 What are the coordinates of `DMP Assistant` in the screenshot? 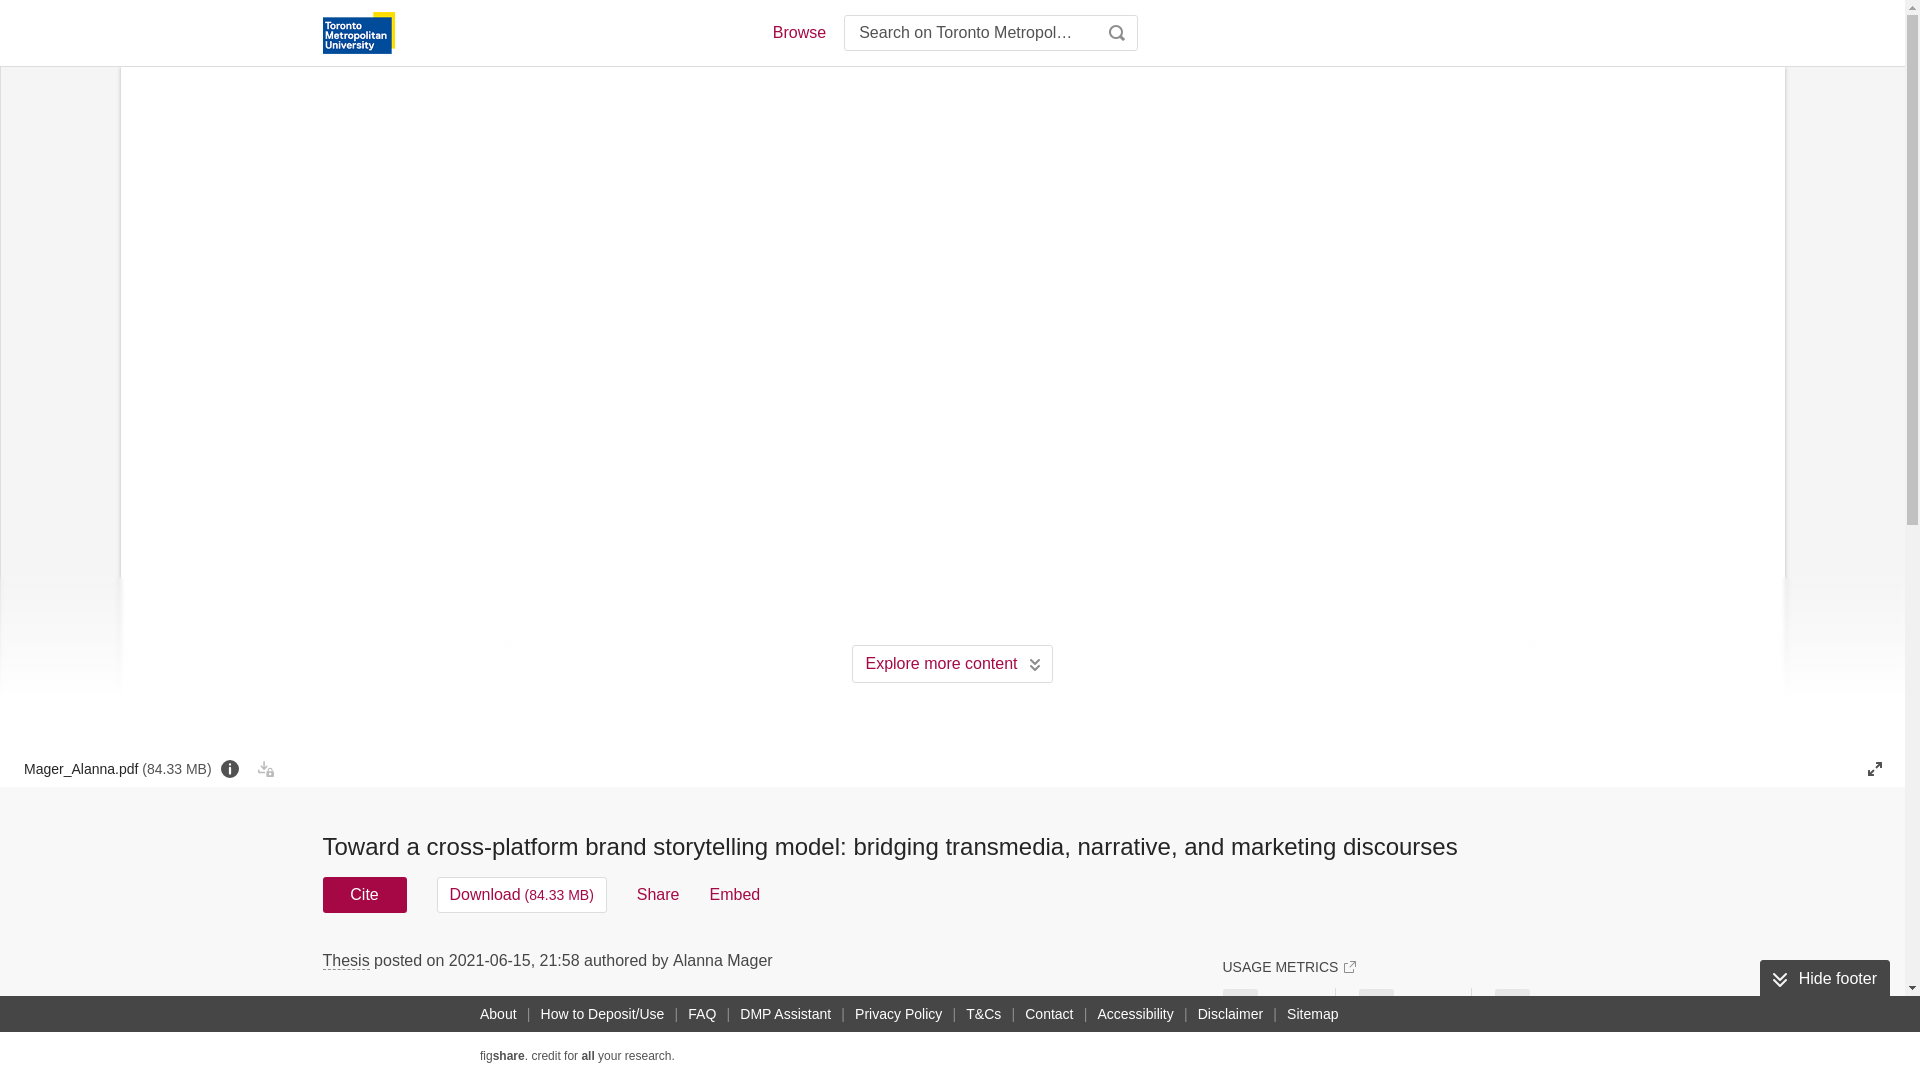 It's located at (785, 1014).